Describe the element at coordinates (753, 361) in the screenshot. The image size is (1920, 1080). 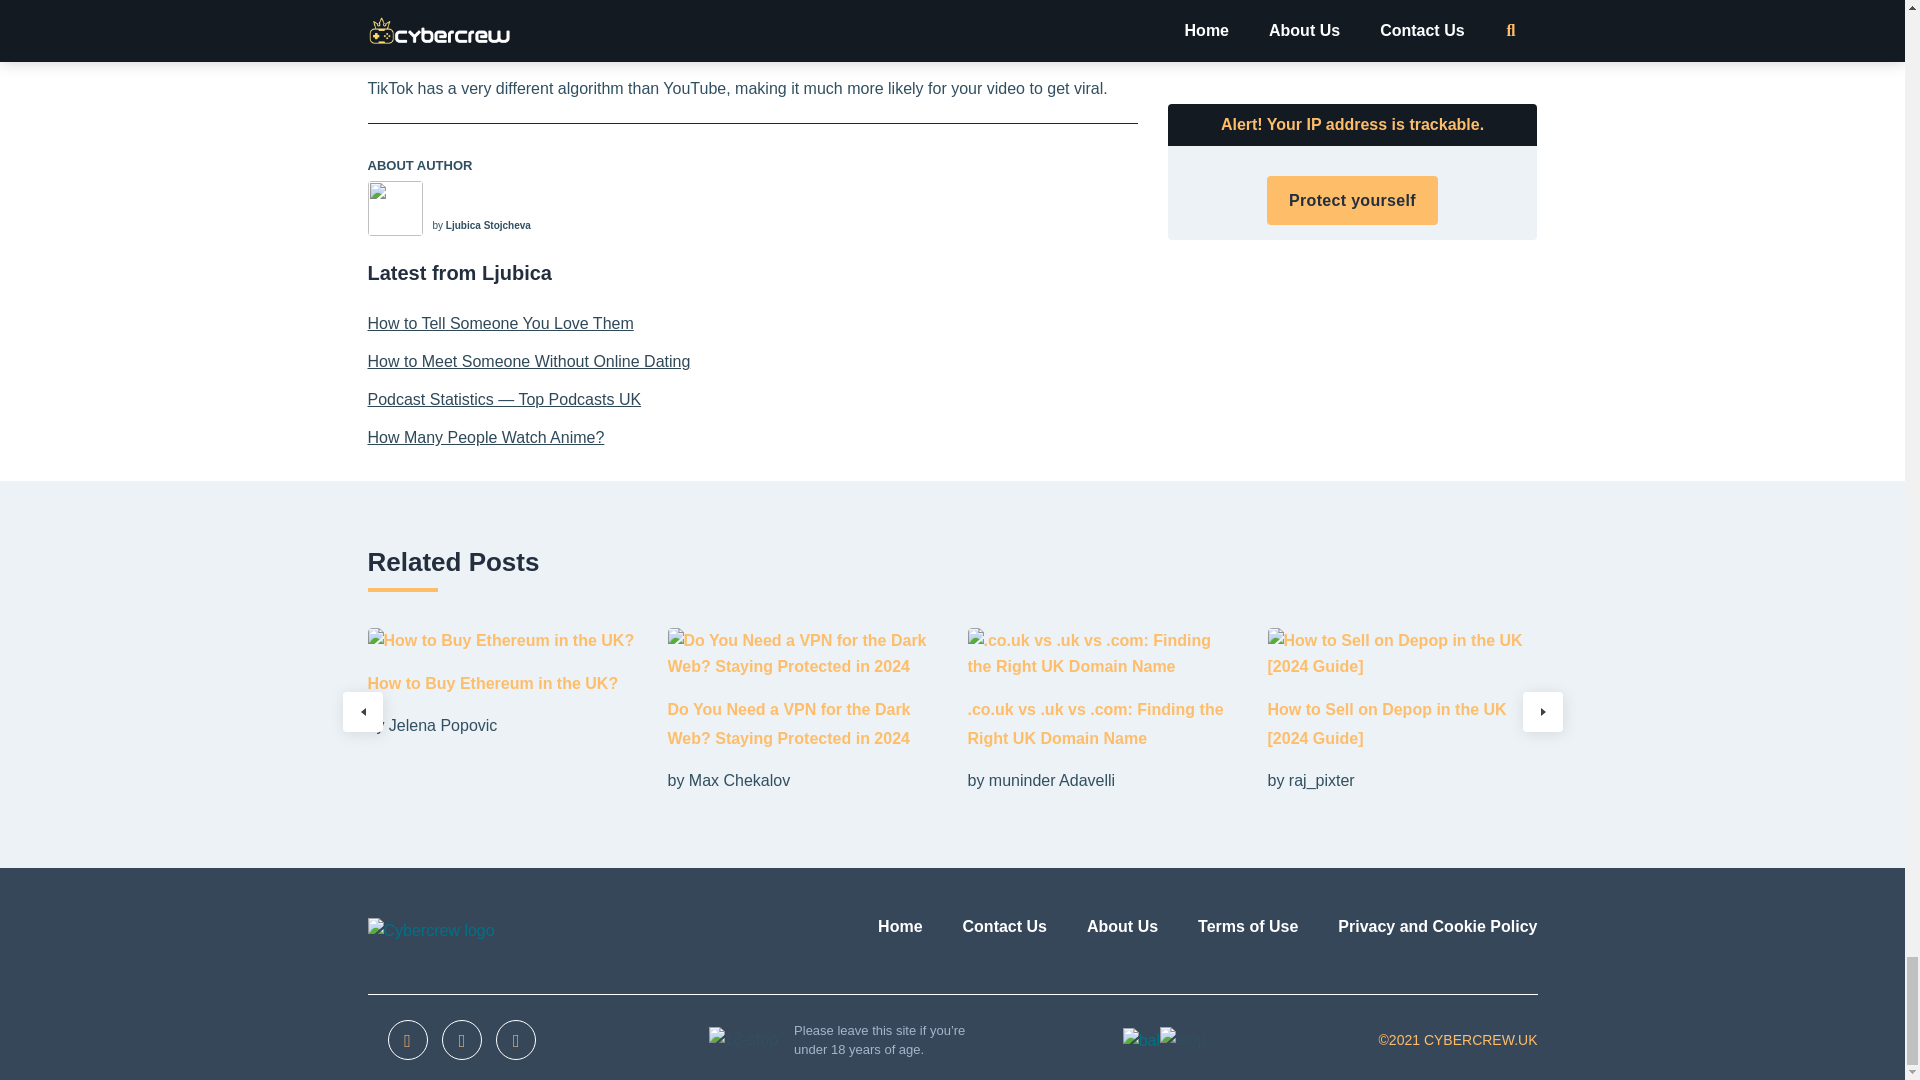
I see `How to Meet Someone Without Online Dating` at that location.